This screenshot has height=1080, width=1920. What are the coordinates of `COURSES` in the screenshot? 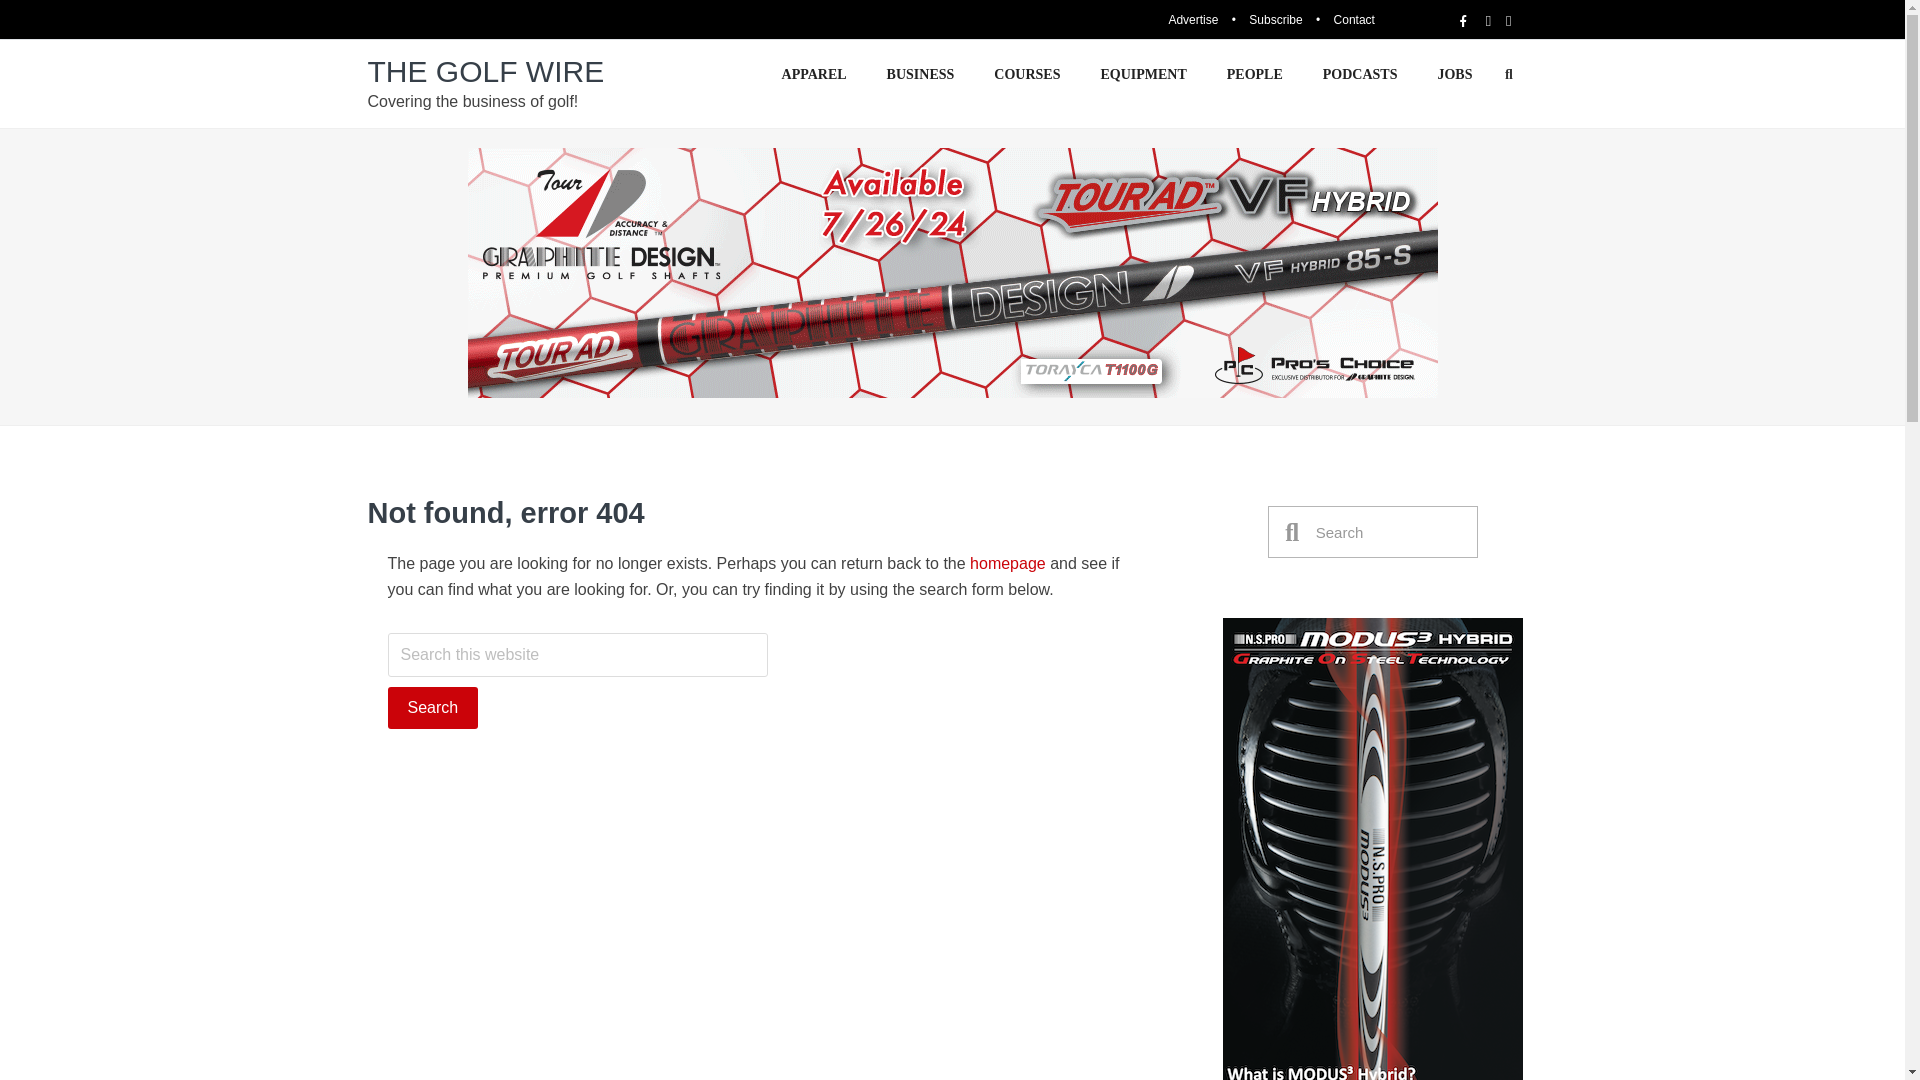 It's located at (1026, 74).